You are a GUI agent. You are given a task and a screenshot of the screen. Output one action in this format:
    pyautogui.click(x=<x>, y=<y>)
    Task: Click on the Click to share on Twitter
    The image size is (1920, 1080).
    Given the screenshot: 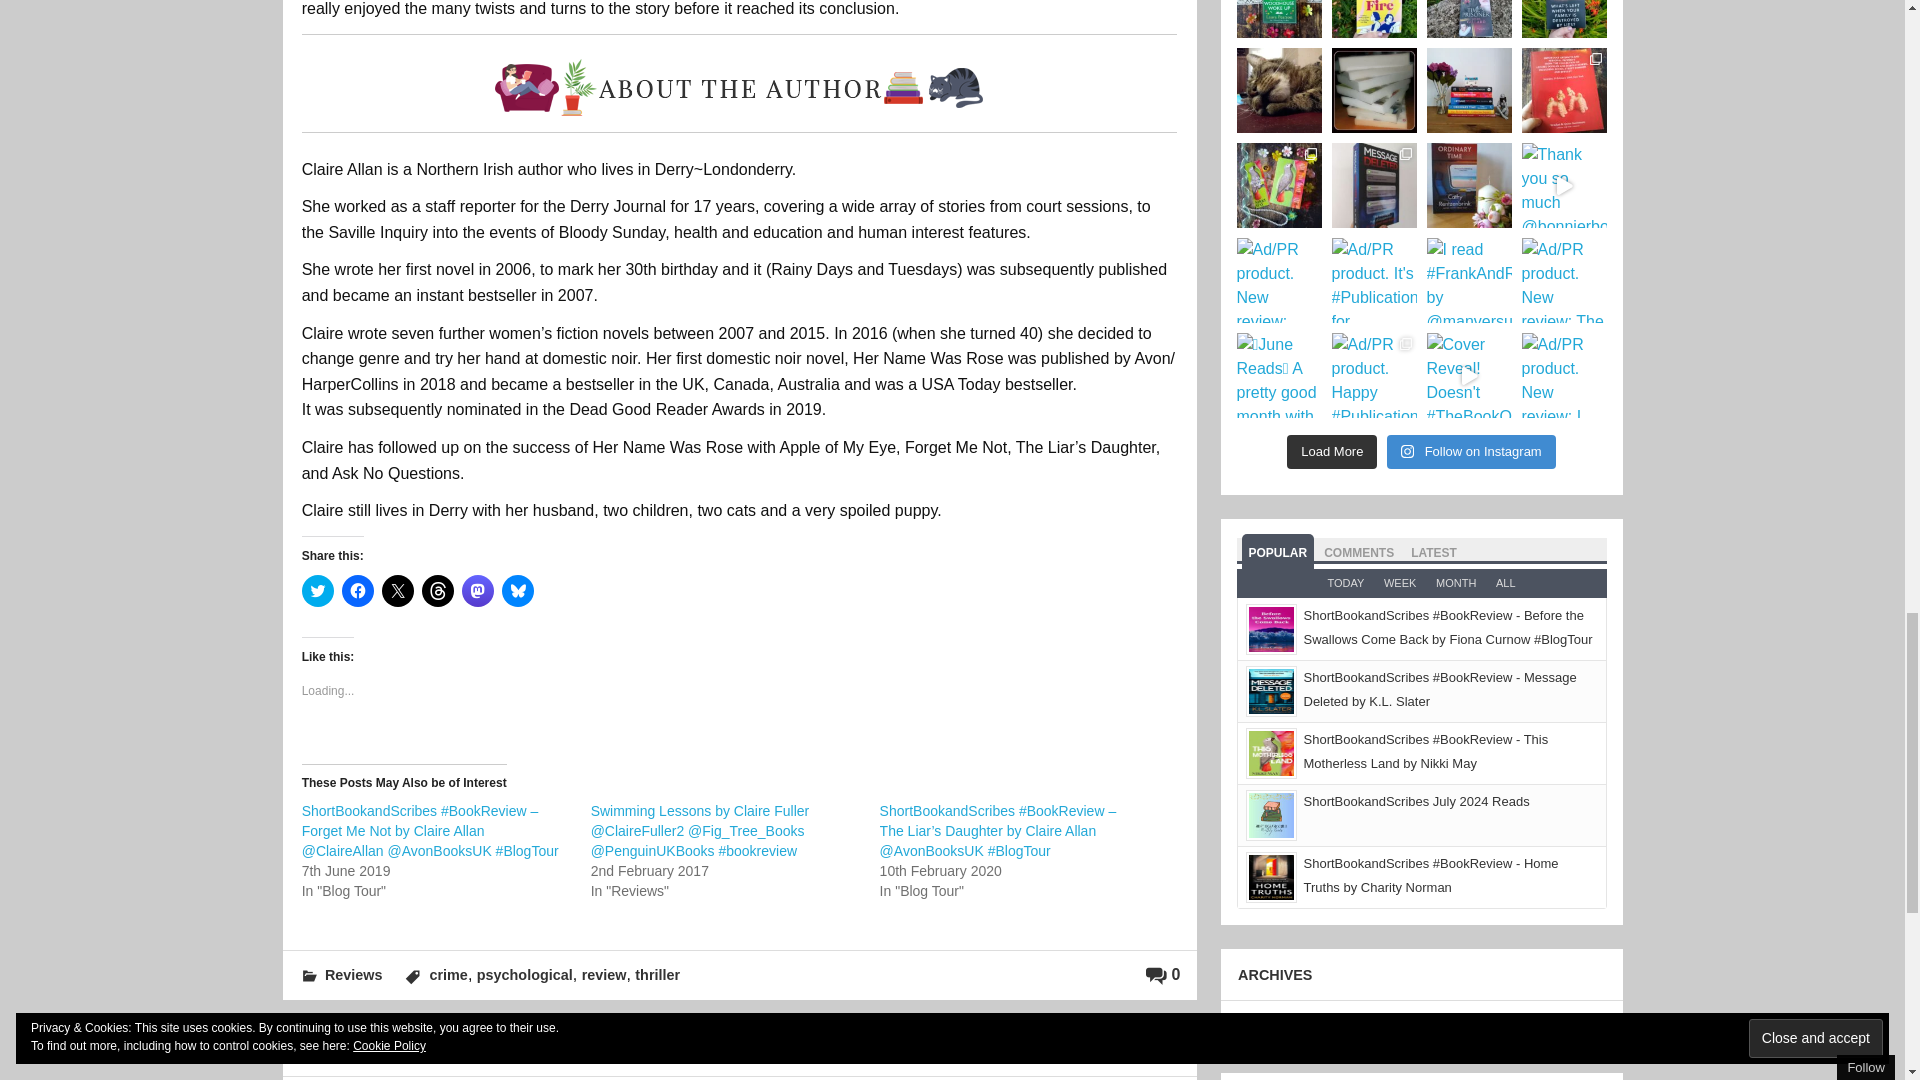 What is the action you would take?
    pyautogui.click(x=318, y=590)
    